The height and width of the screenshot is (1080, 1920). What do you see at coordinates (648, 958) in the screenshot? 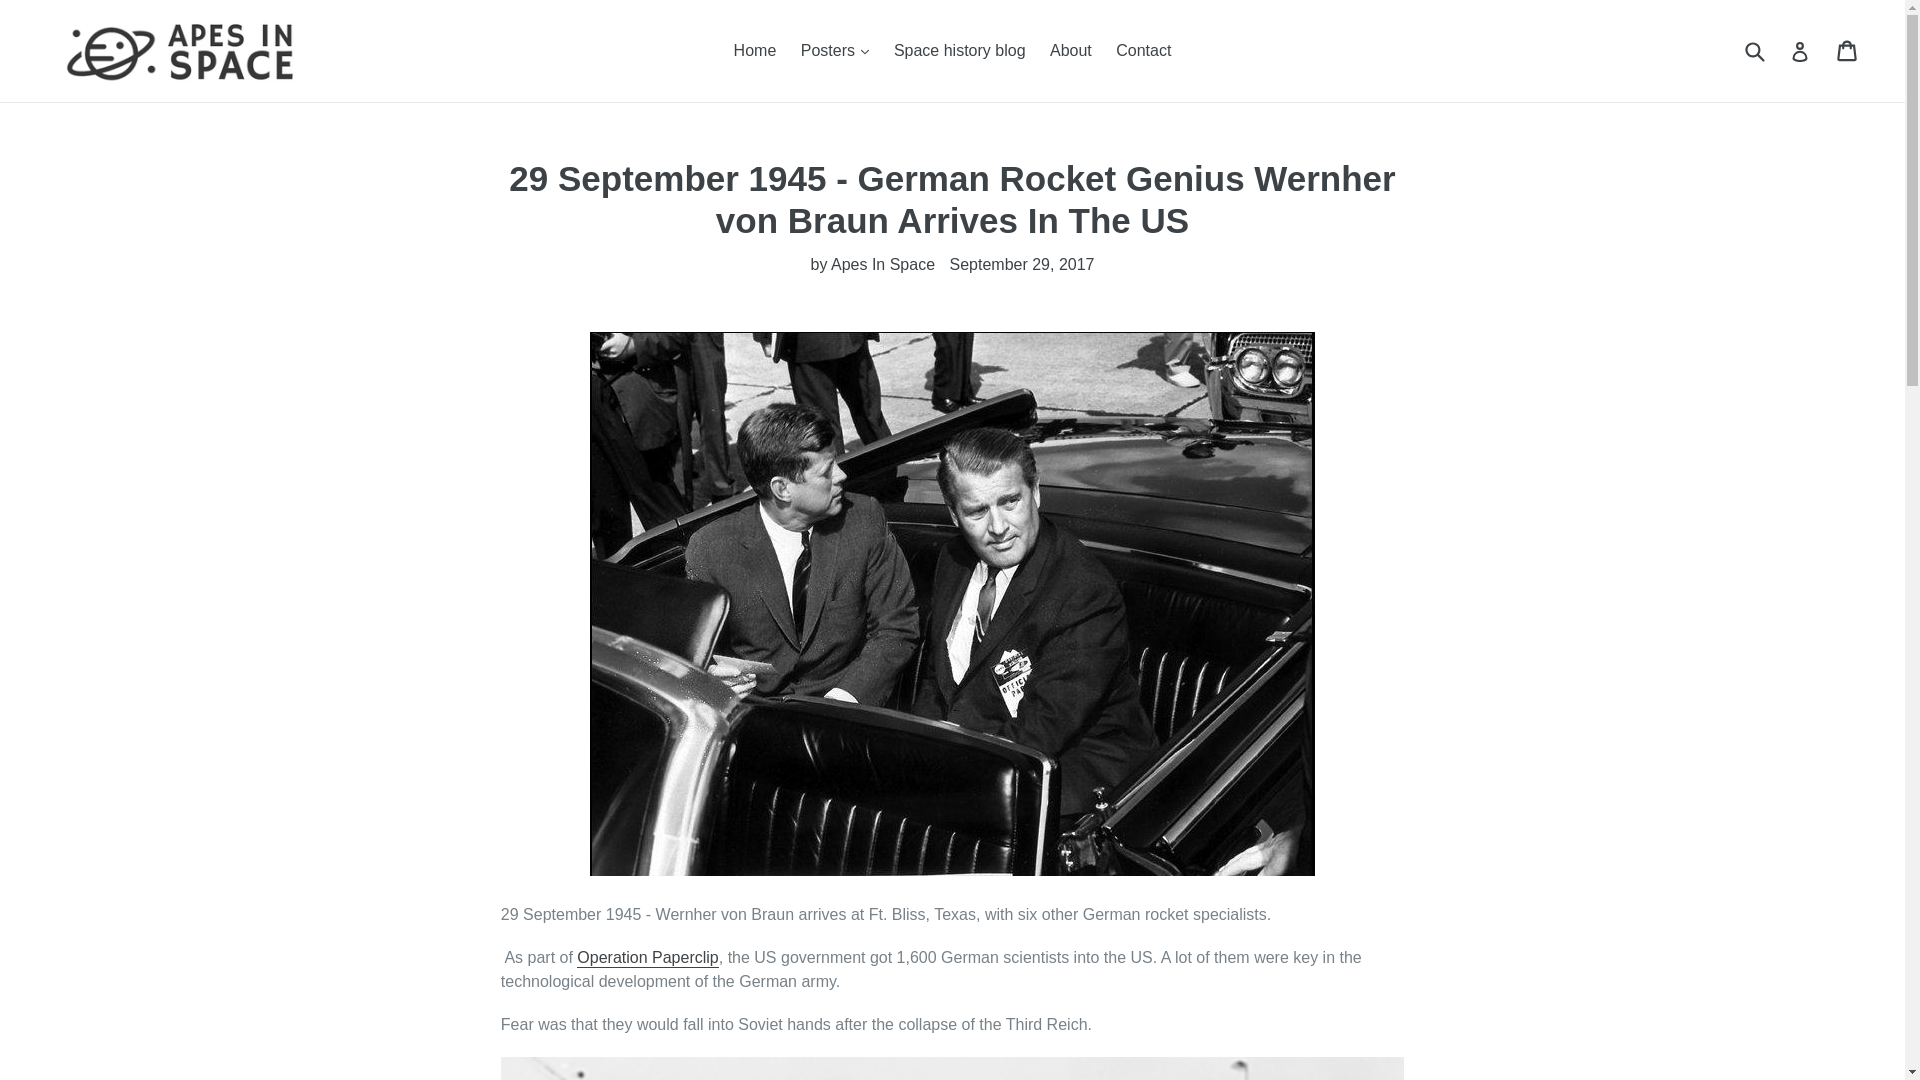
I see `Operation Paperclip` at bounding box center [648, 958].